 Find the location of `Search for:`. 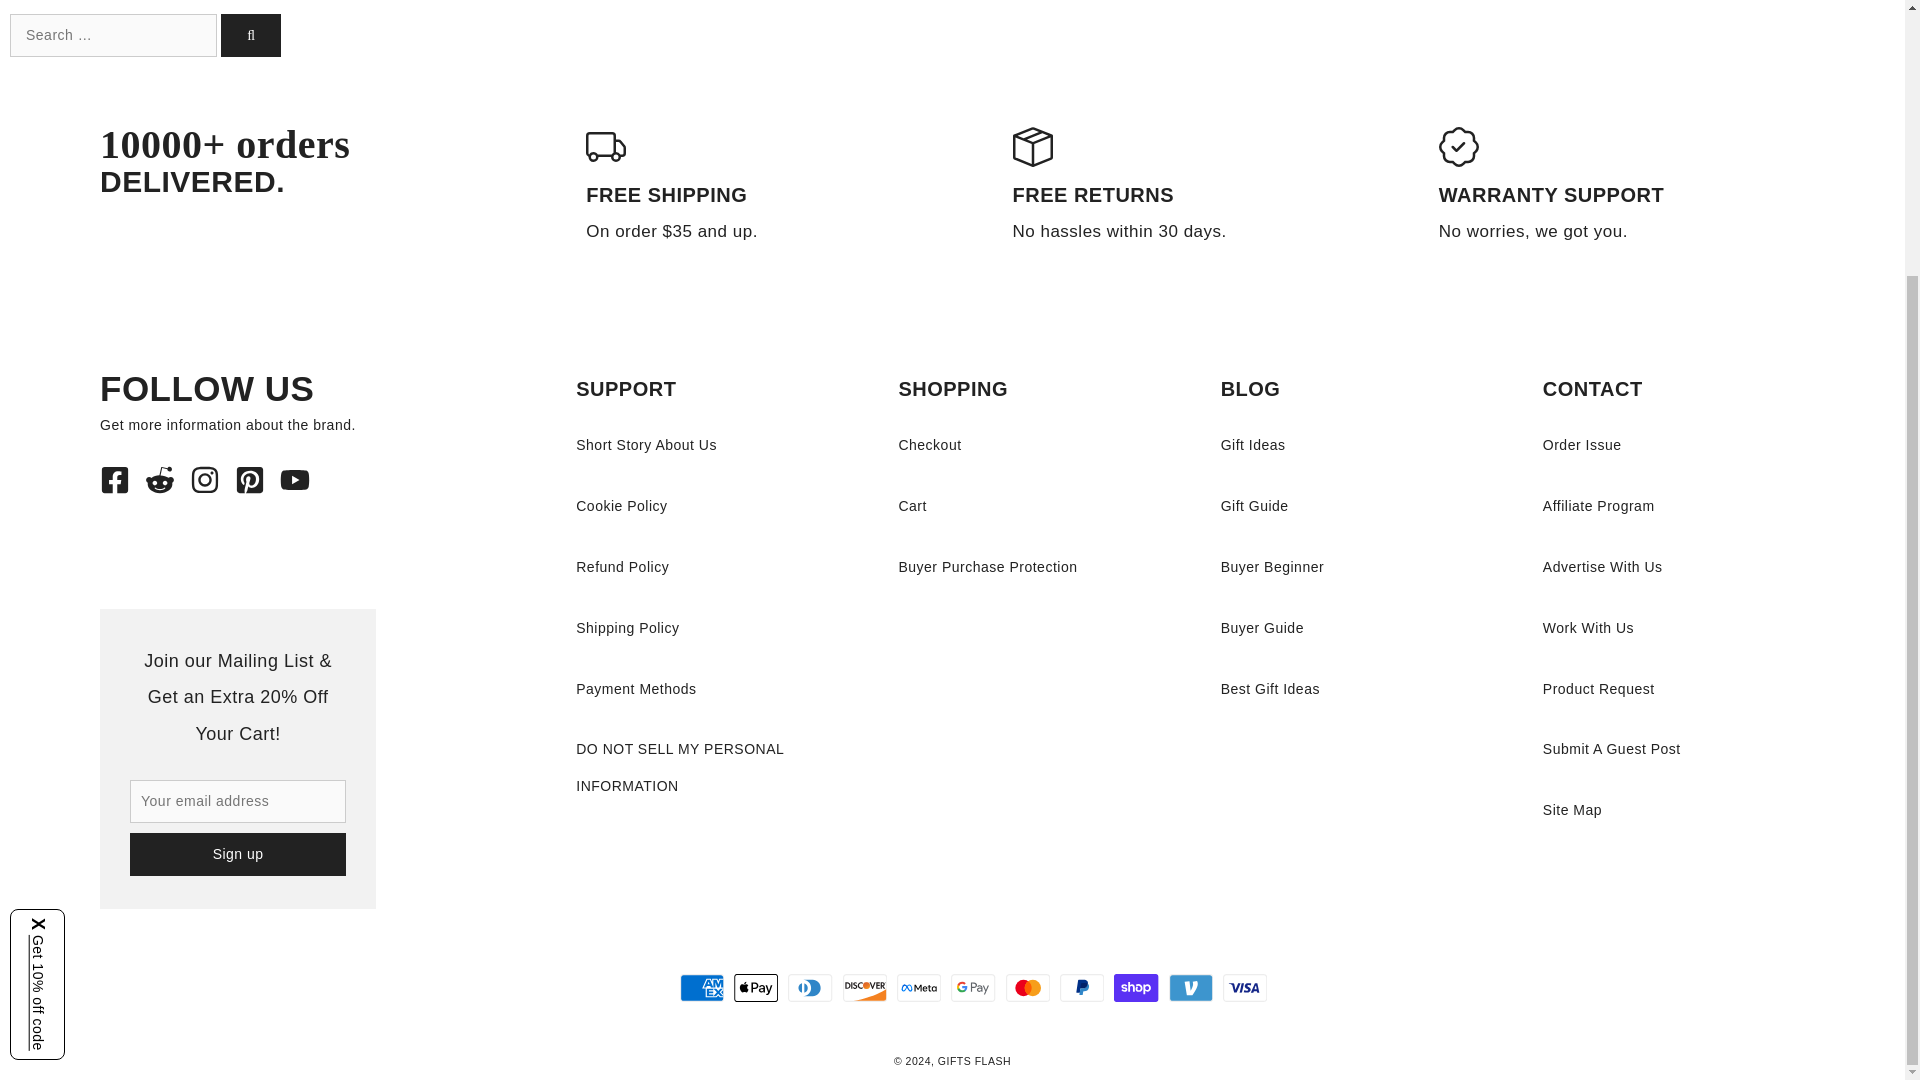

Search for: is located at coordinates (112, 36).